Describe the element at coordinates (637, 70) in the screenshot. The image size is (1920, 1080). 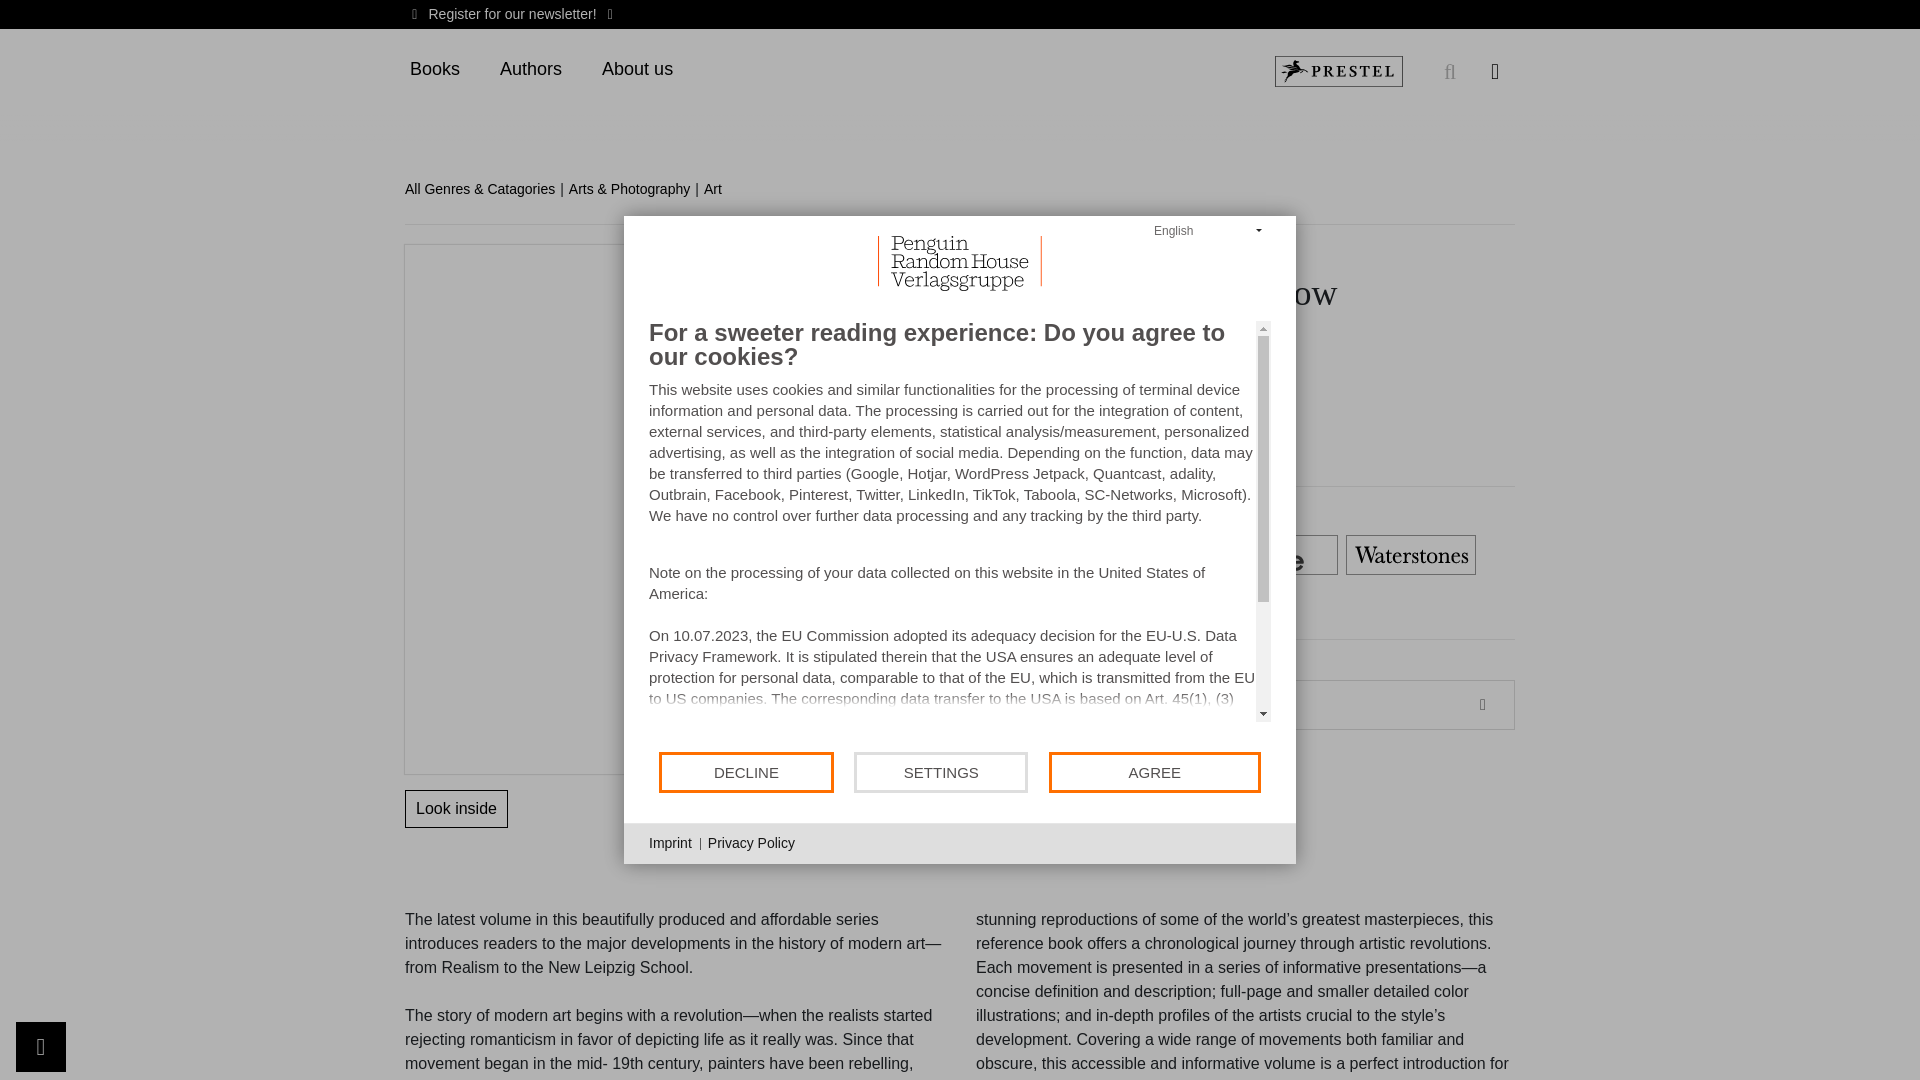
I see `About us` at that location.